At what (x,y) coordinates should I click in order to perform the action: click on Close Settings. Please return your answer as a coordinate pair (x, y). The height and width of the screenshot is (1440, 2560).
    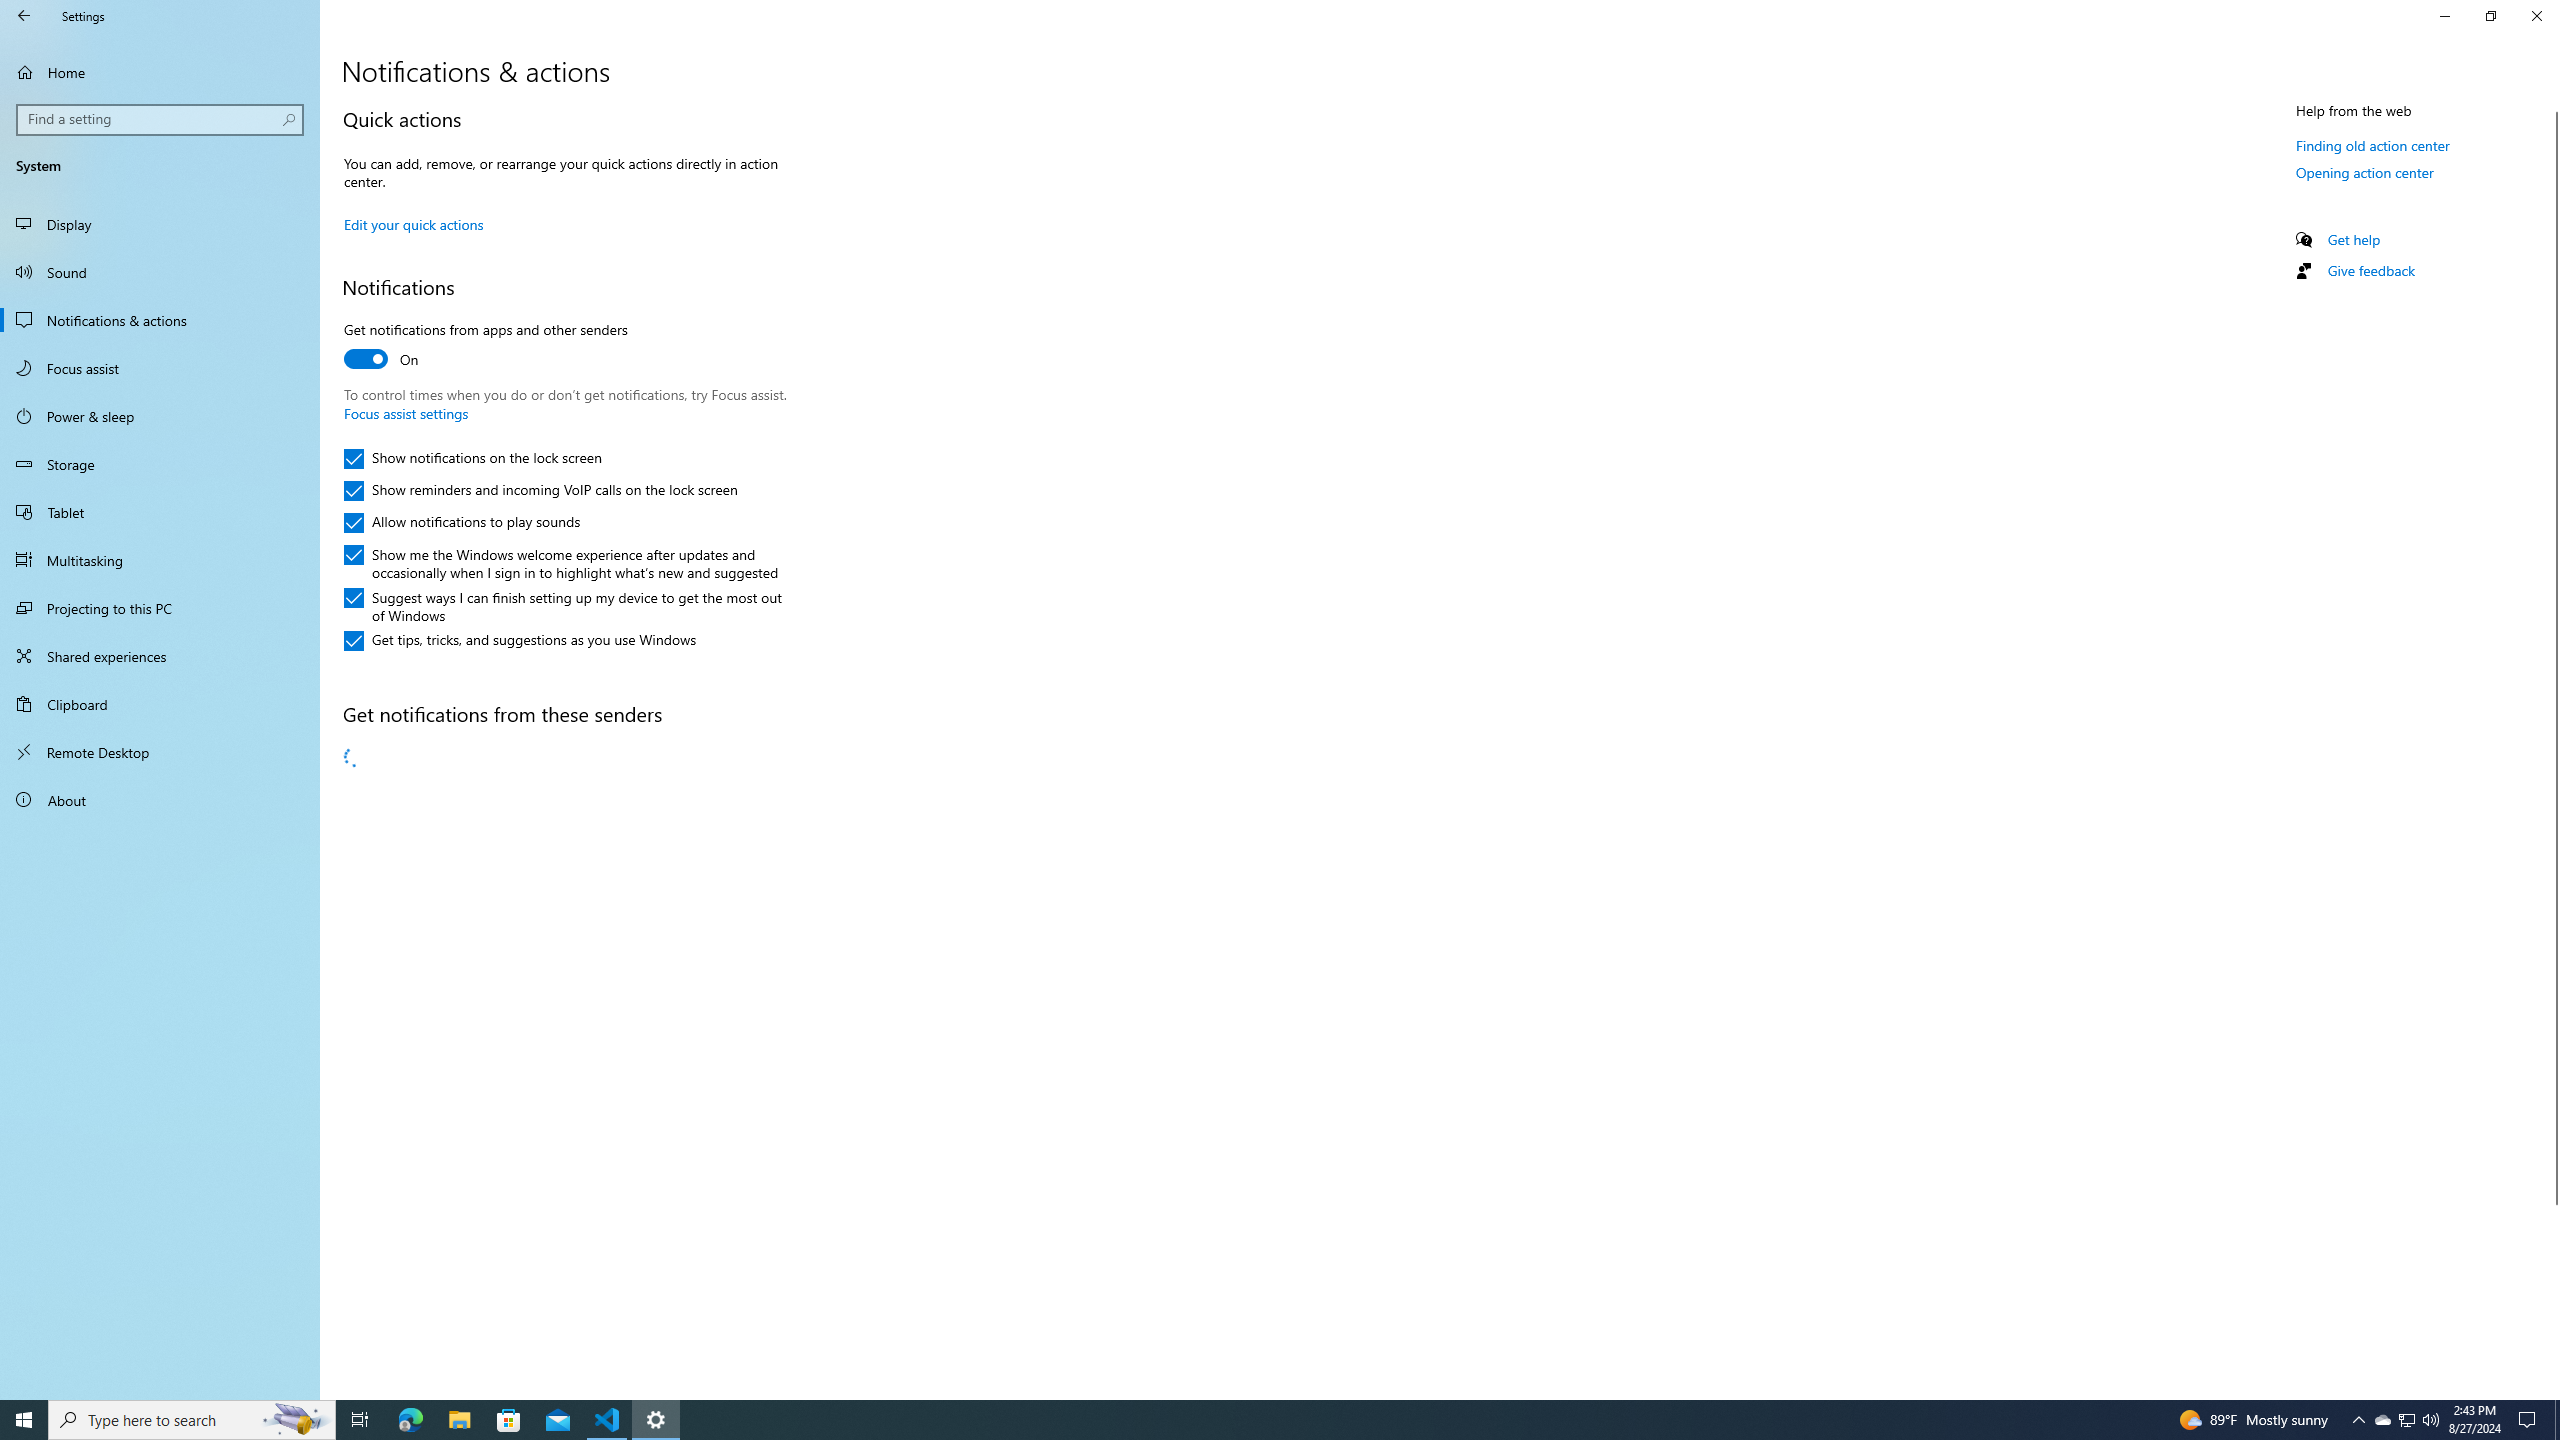
    Looking at the image, I should click on (2536, 16).